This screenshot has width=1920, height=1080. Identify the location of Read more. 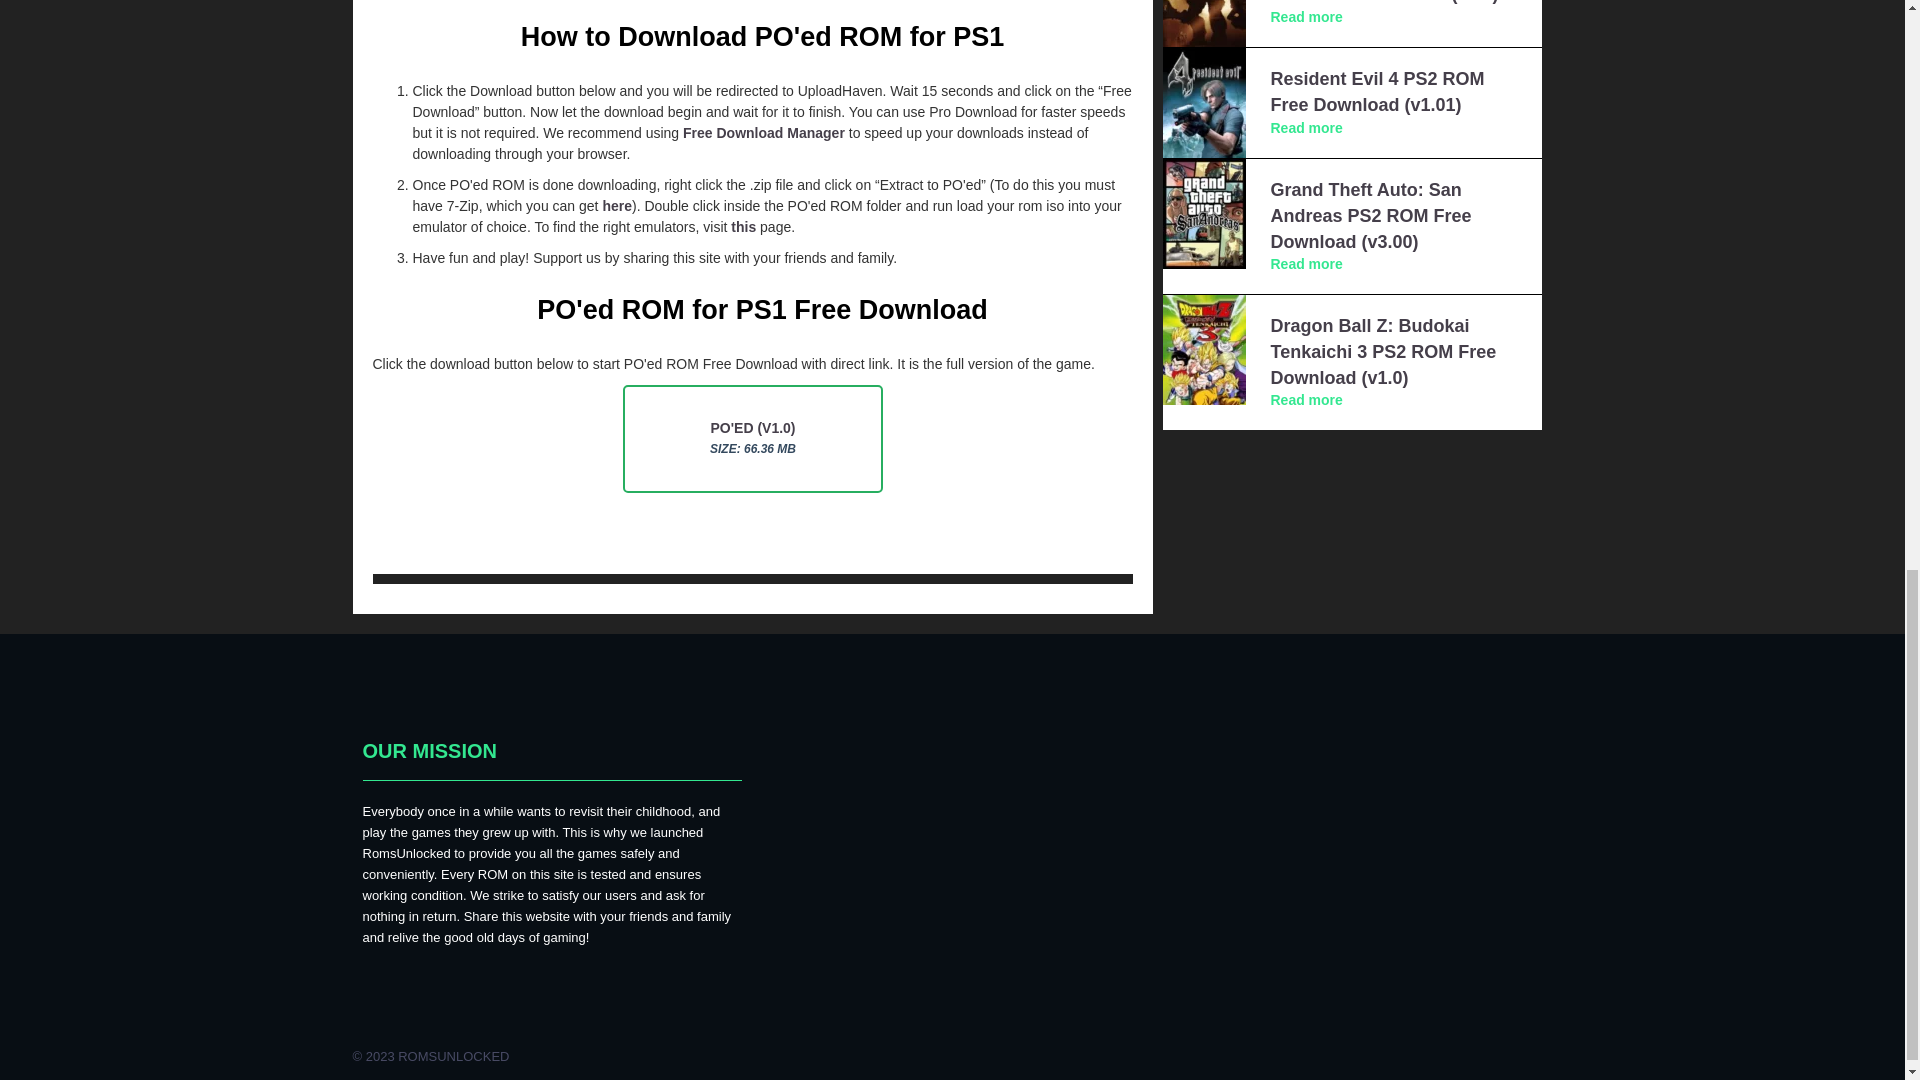
(1306, 264).